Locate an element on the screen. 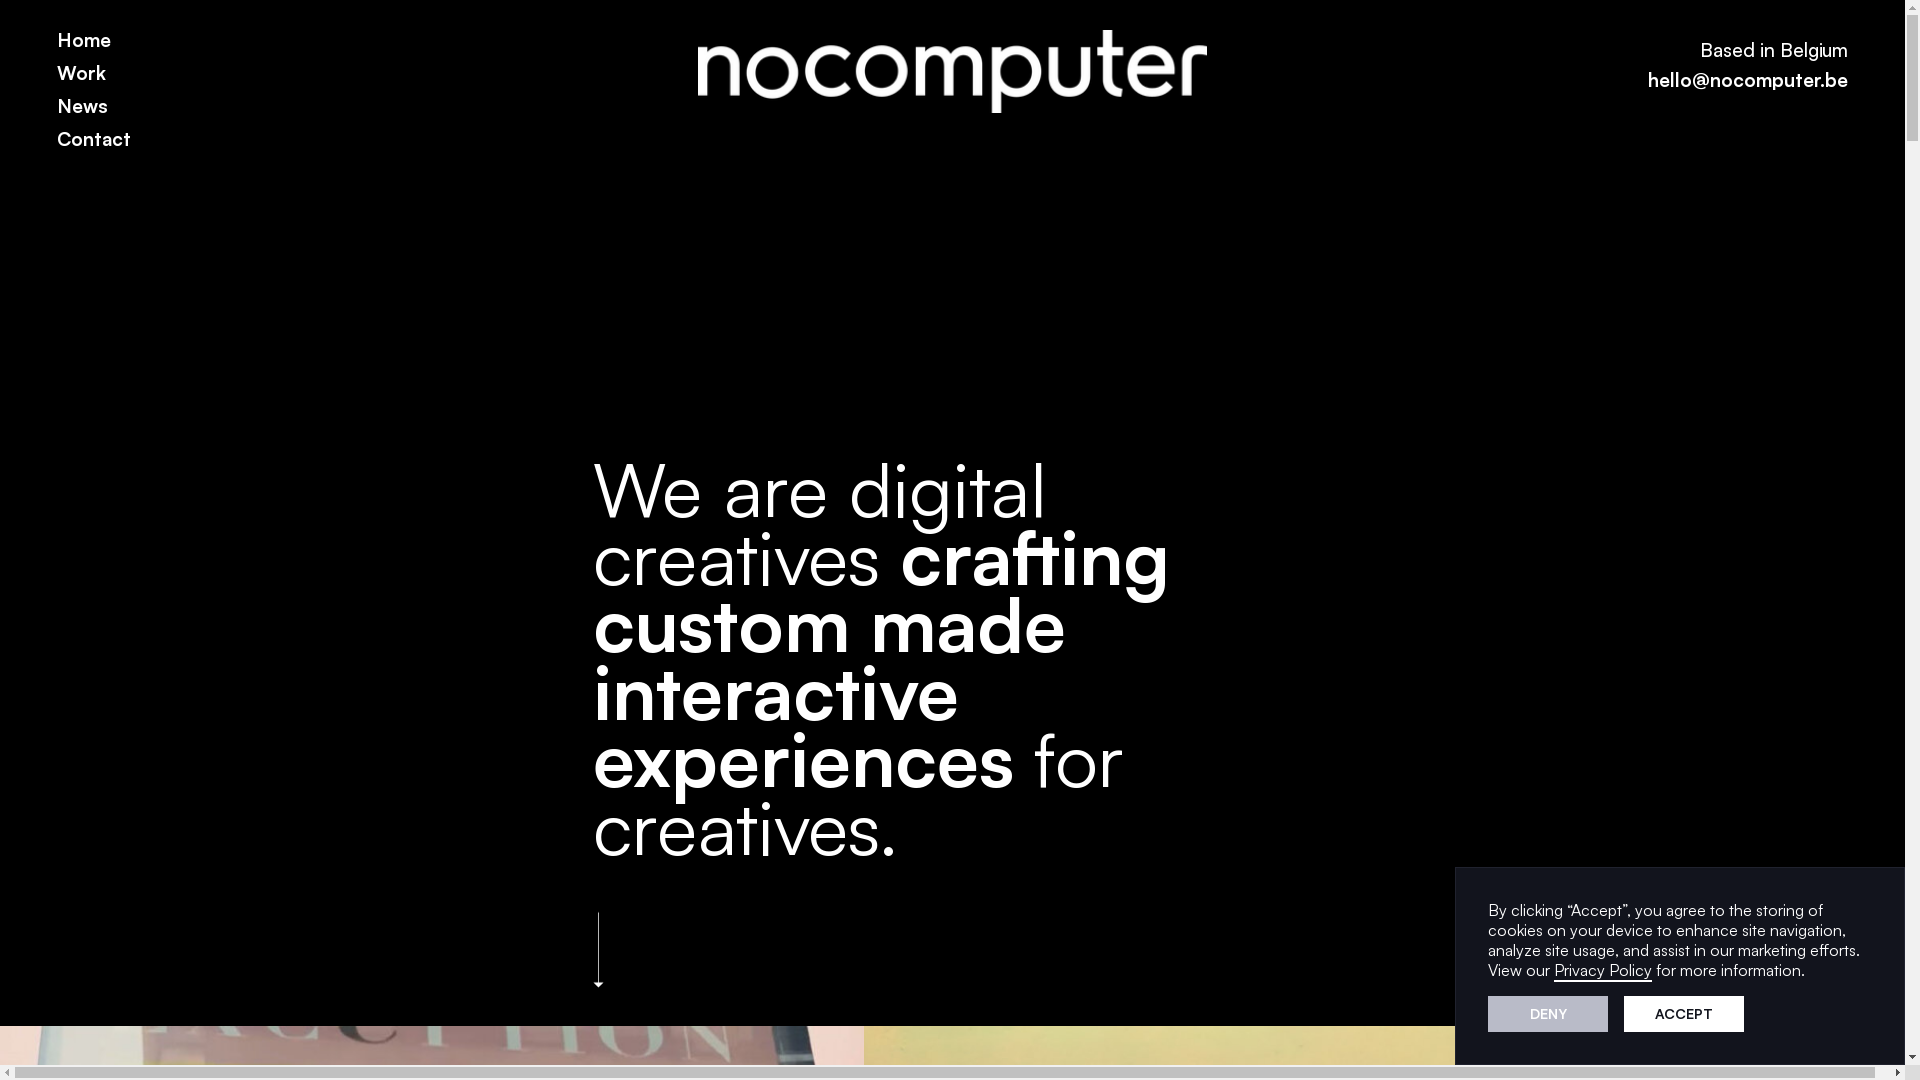  Home is located at coordinates (84, 42).